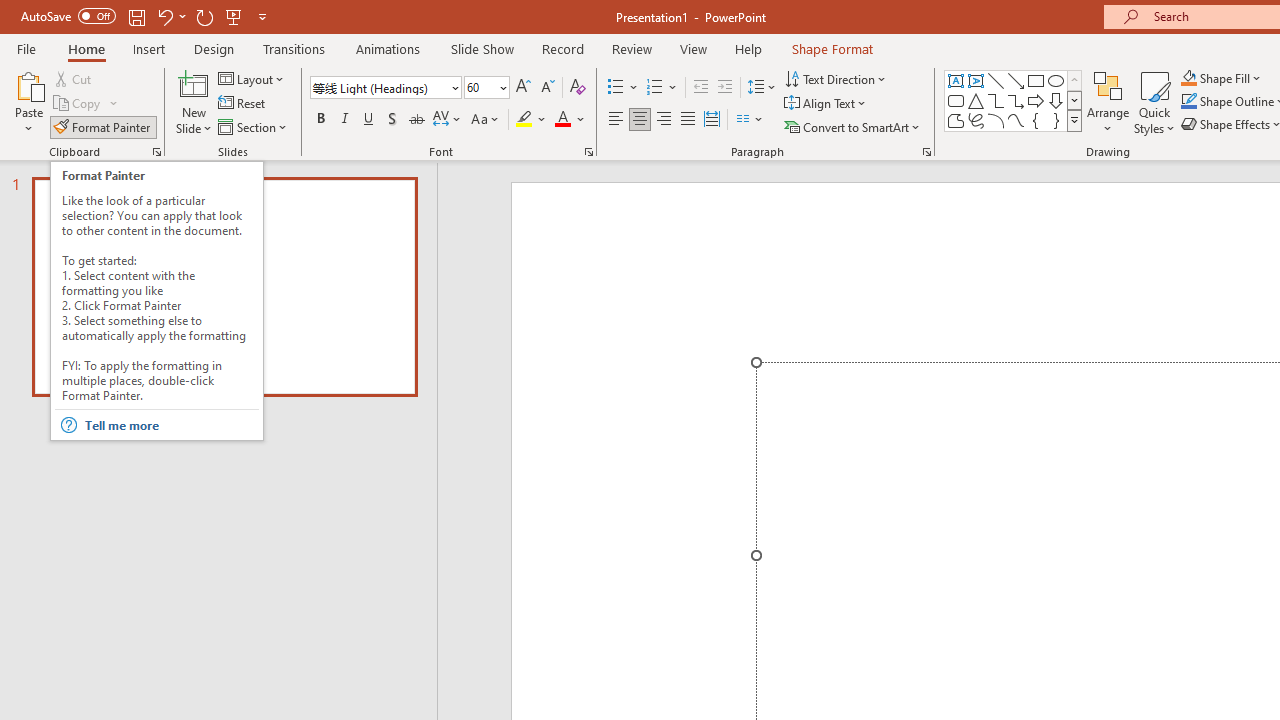 Image resolution: width=1280 pixels, height=720 pixels. Describe the element at coordinates (578, 88) in the screenshot. I see `Clear Formatting` at that location.